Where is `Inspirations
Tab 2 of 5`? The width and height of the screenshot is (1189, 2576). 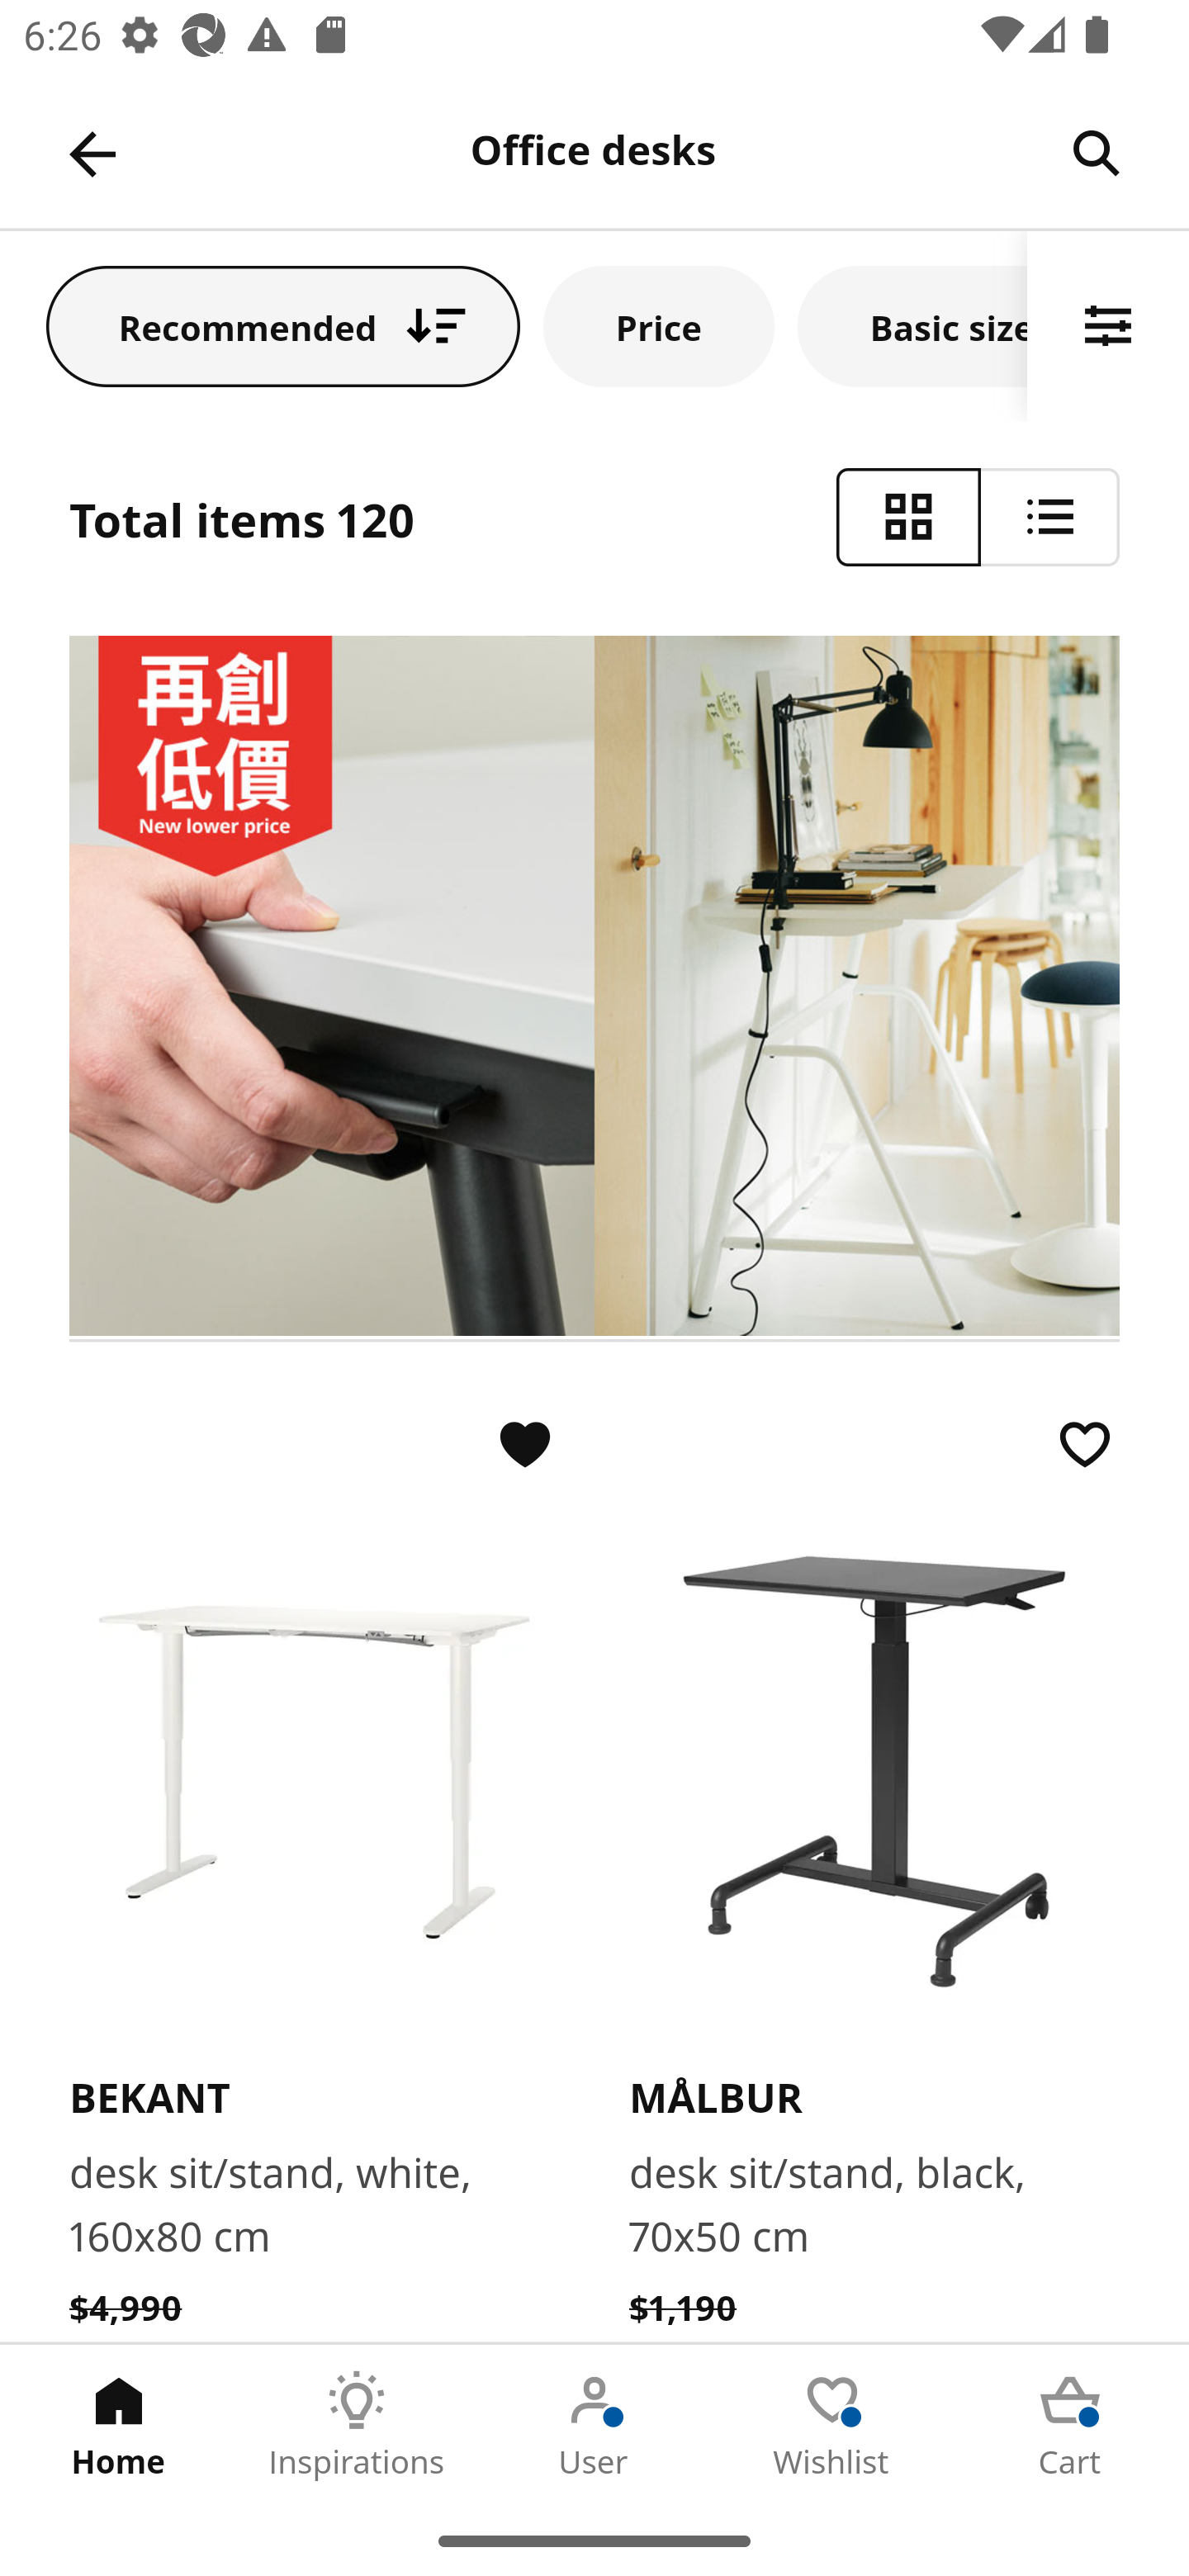 Inspirations
Tab 2 of 5 is located at coordinates (357, 2425).